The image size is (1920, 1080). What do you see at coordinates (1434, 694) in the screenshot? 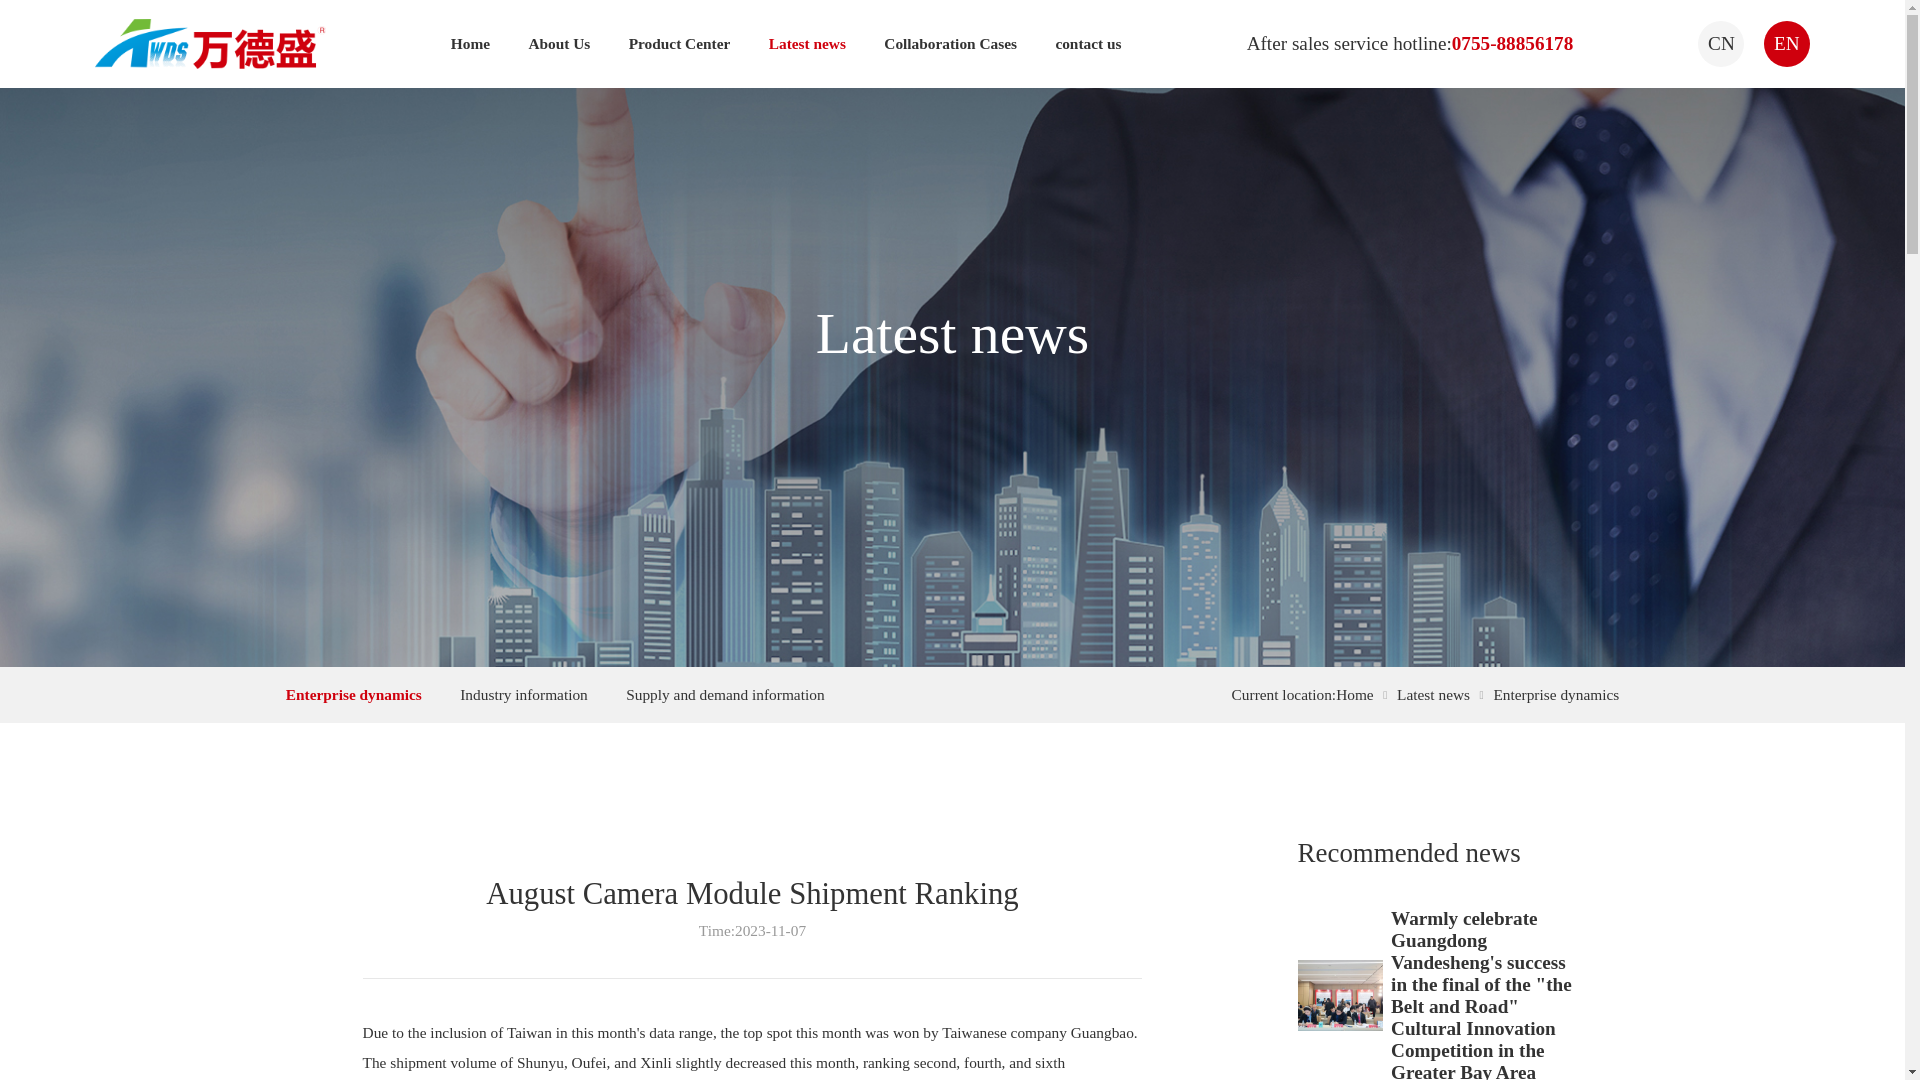
I see `Latest news` at bounding box center [1434, 694].